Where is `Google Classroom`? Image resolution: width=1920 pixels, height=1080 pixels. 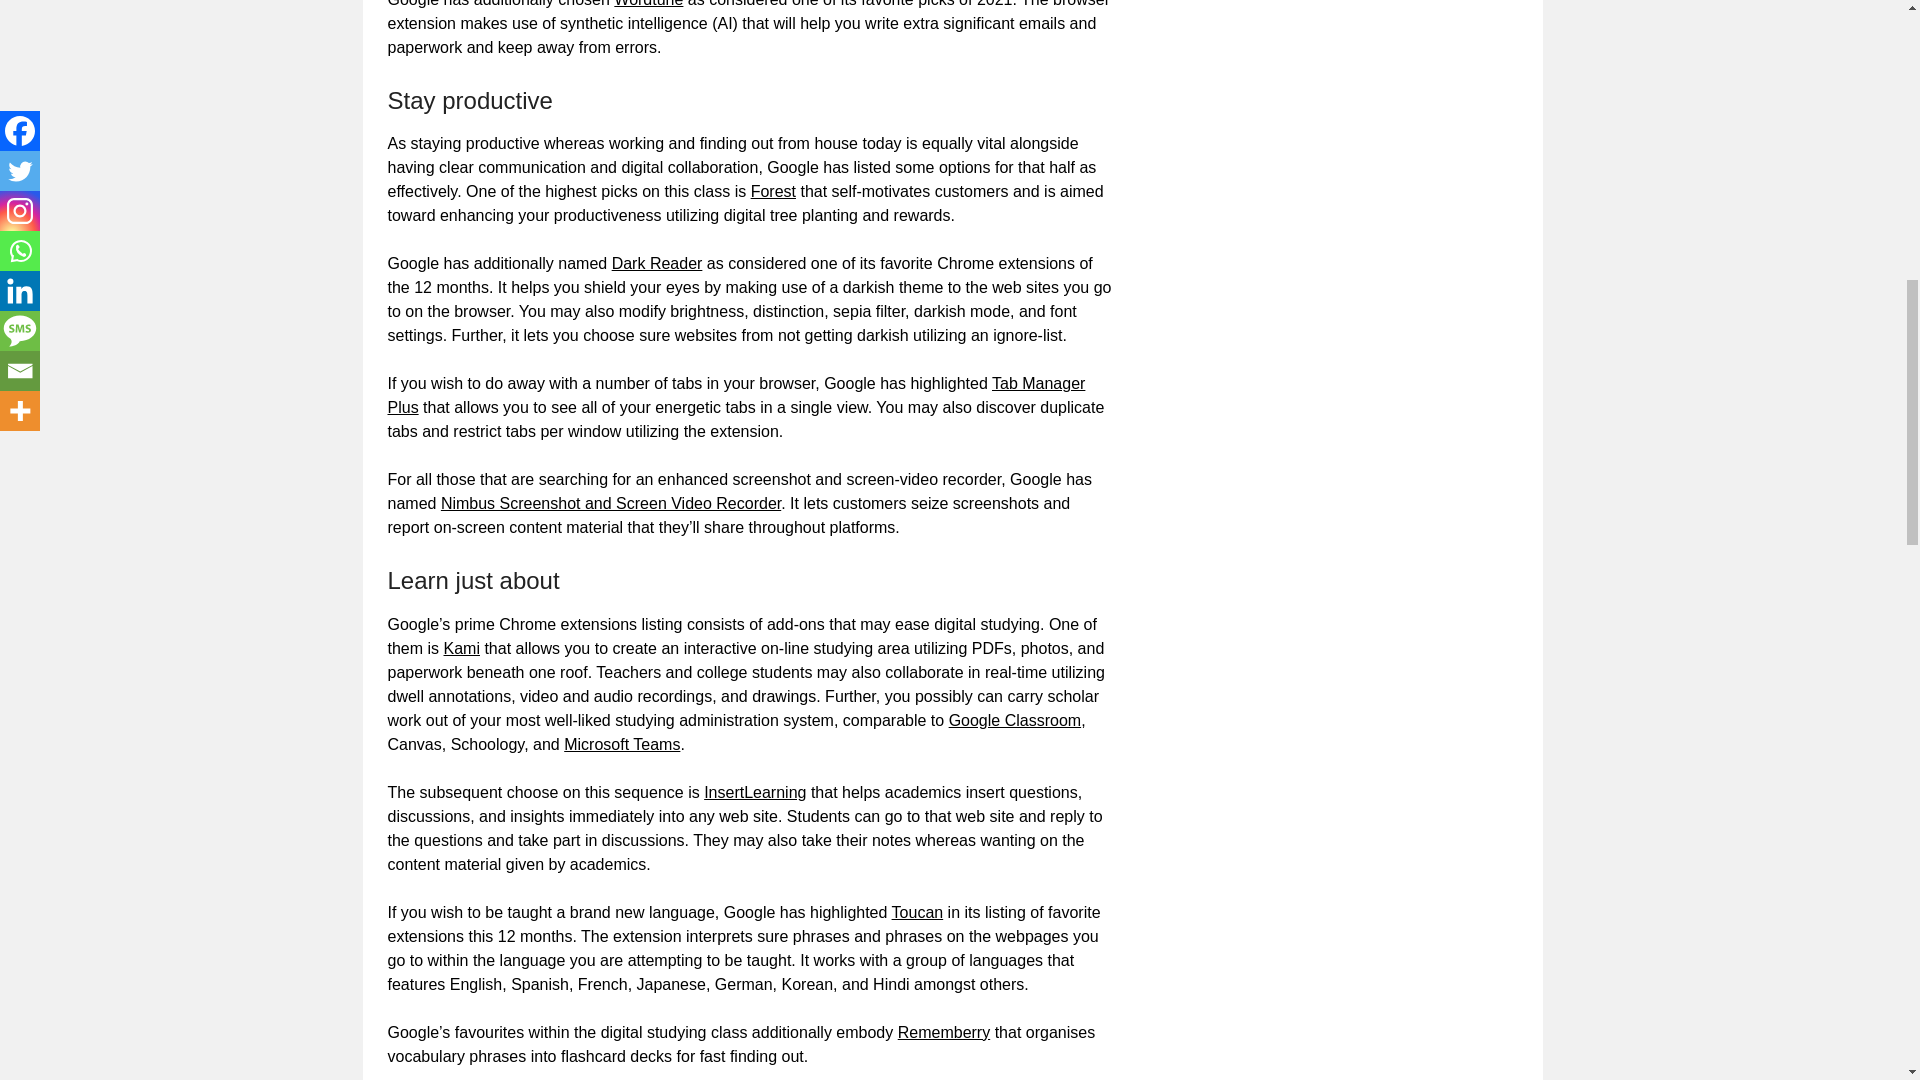
Google Classroom is located at coordinates (1015, 720).